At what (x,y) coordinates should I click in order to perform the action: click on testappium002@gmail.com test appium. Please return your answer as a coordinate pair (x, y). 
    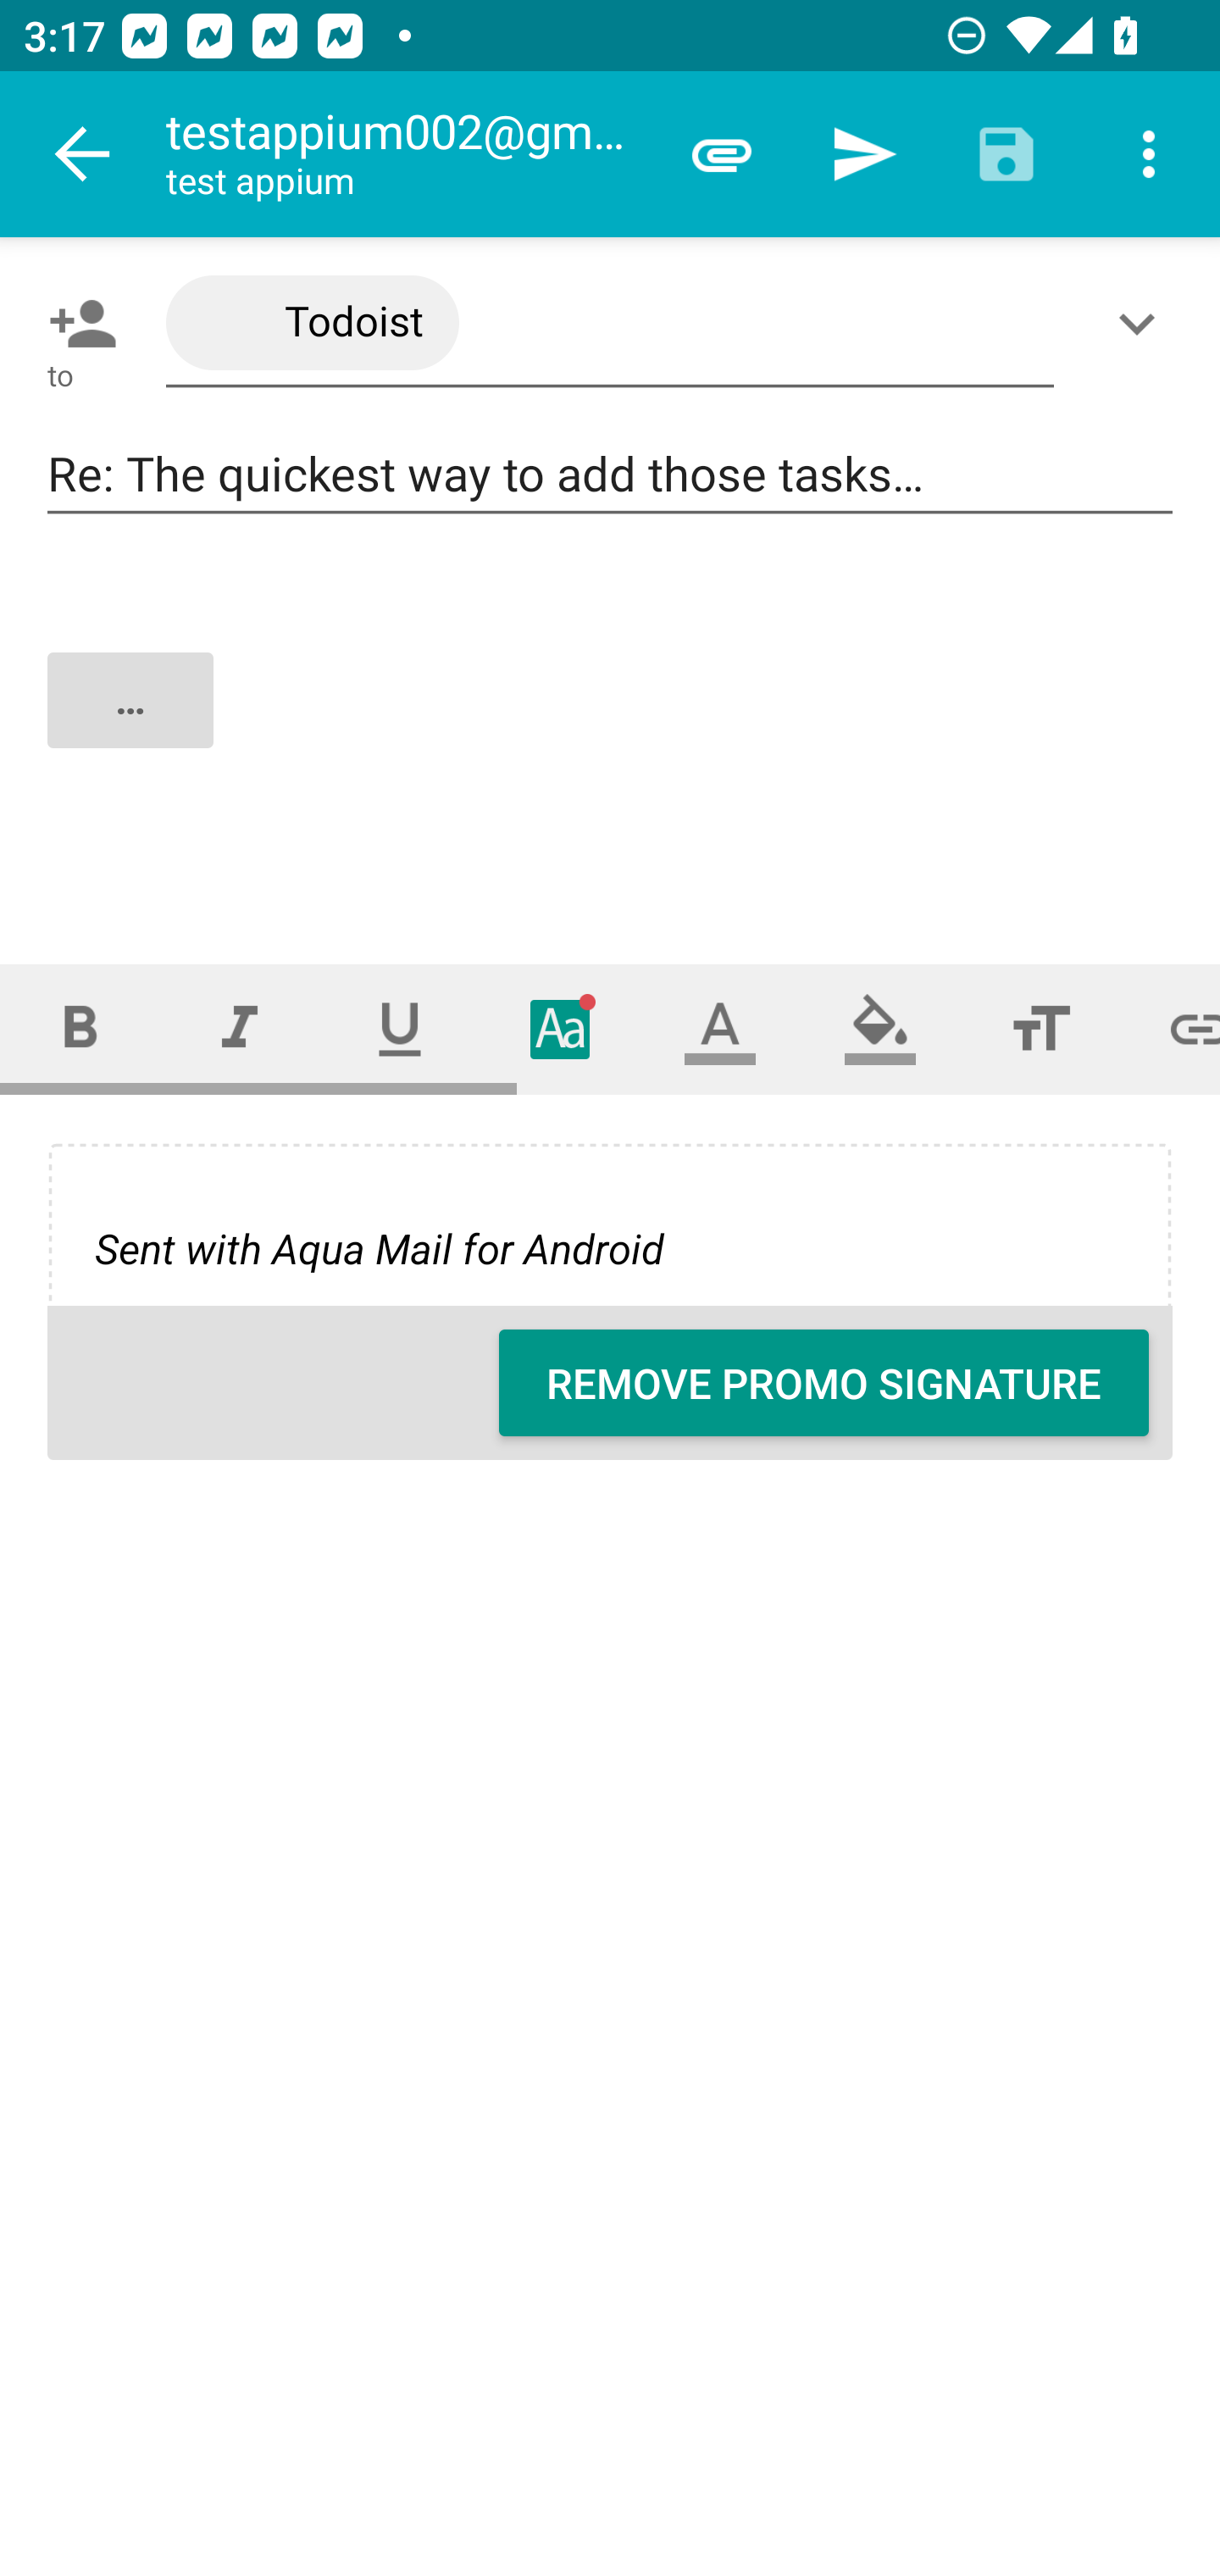
    Looking at the image, I should click on (408, 154).